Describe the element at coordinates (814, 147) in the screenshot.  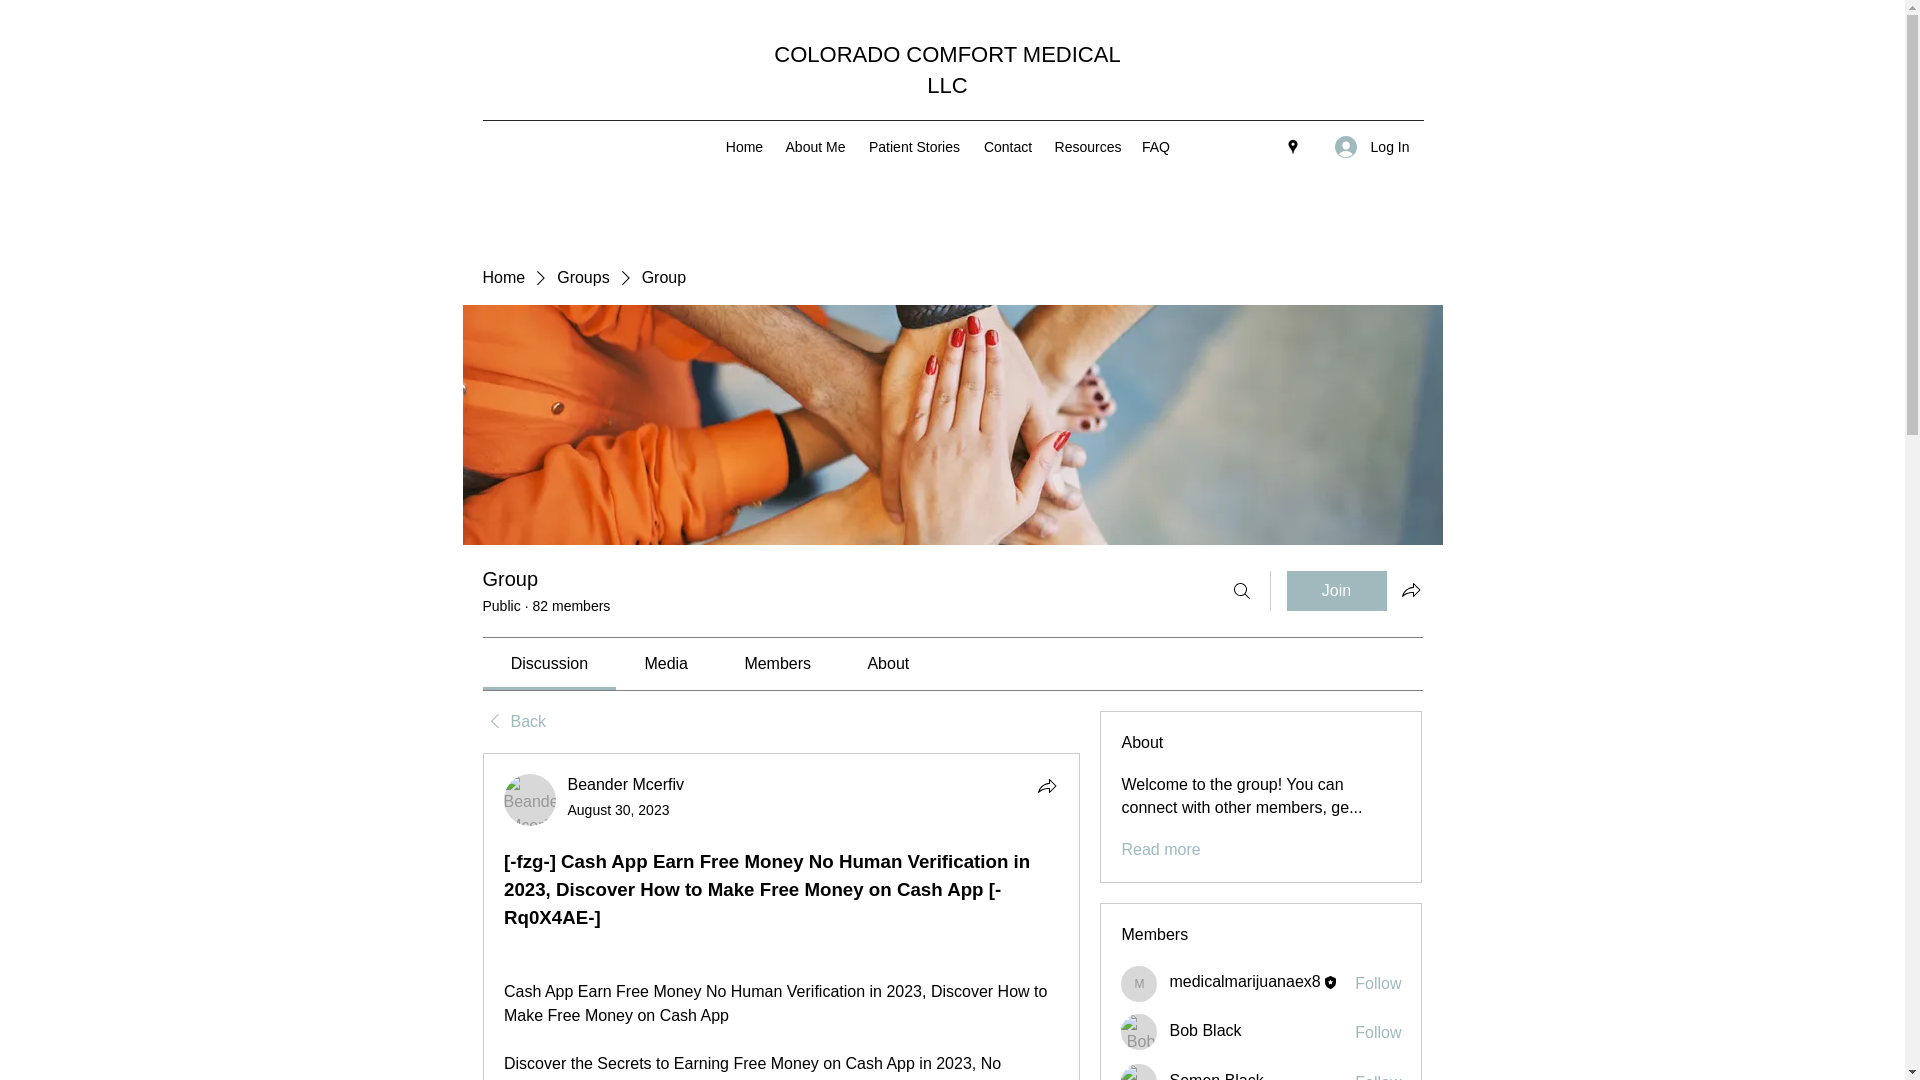
I see `About Me` at that location.